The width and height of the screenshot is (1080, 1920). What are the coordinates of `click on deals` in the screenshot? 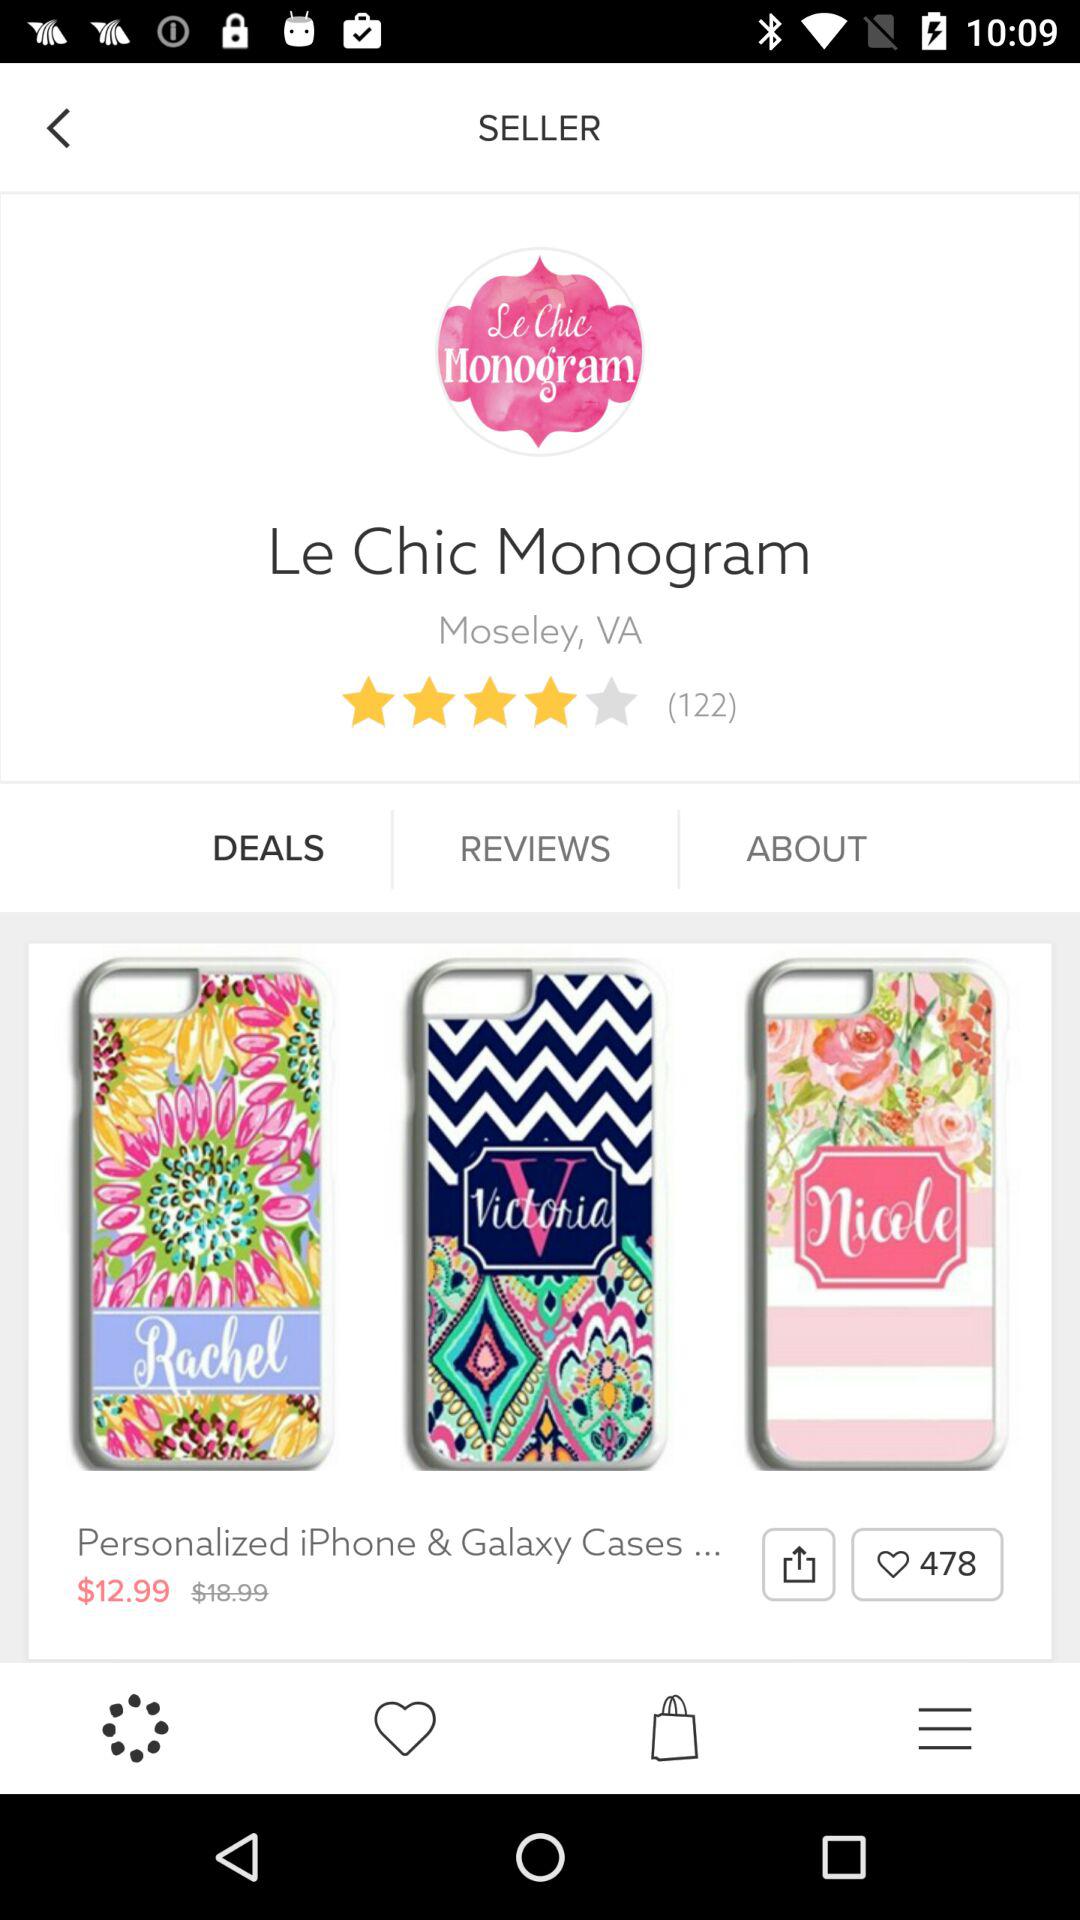 It's located at (268, 849).